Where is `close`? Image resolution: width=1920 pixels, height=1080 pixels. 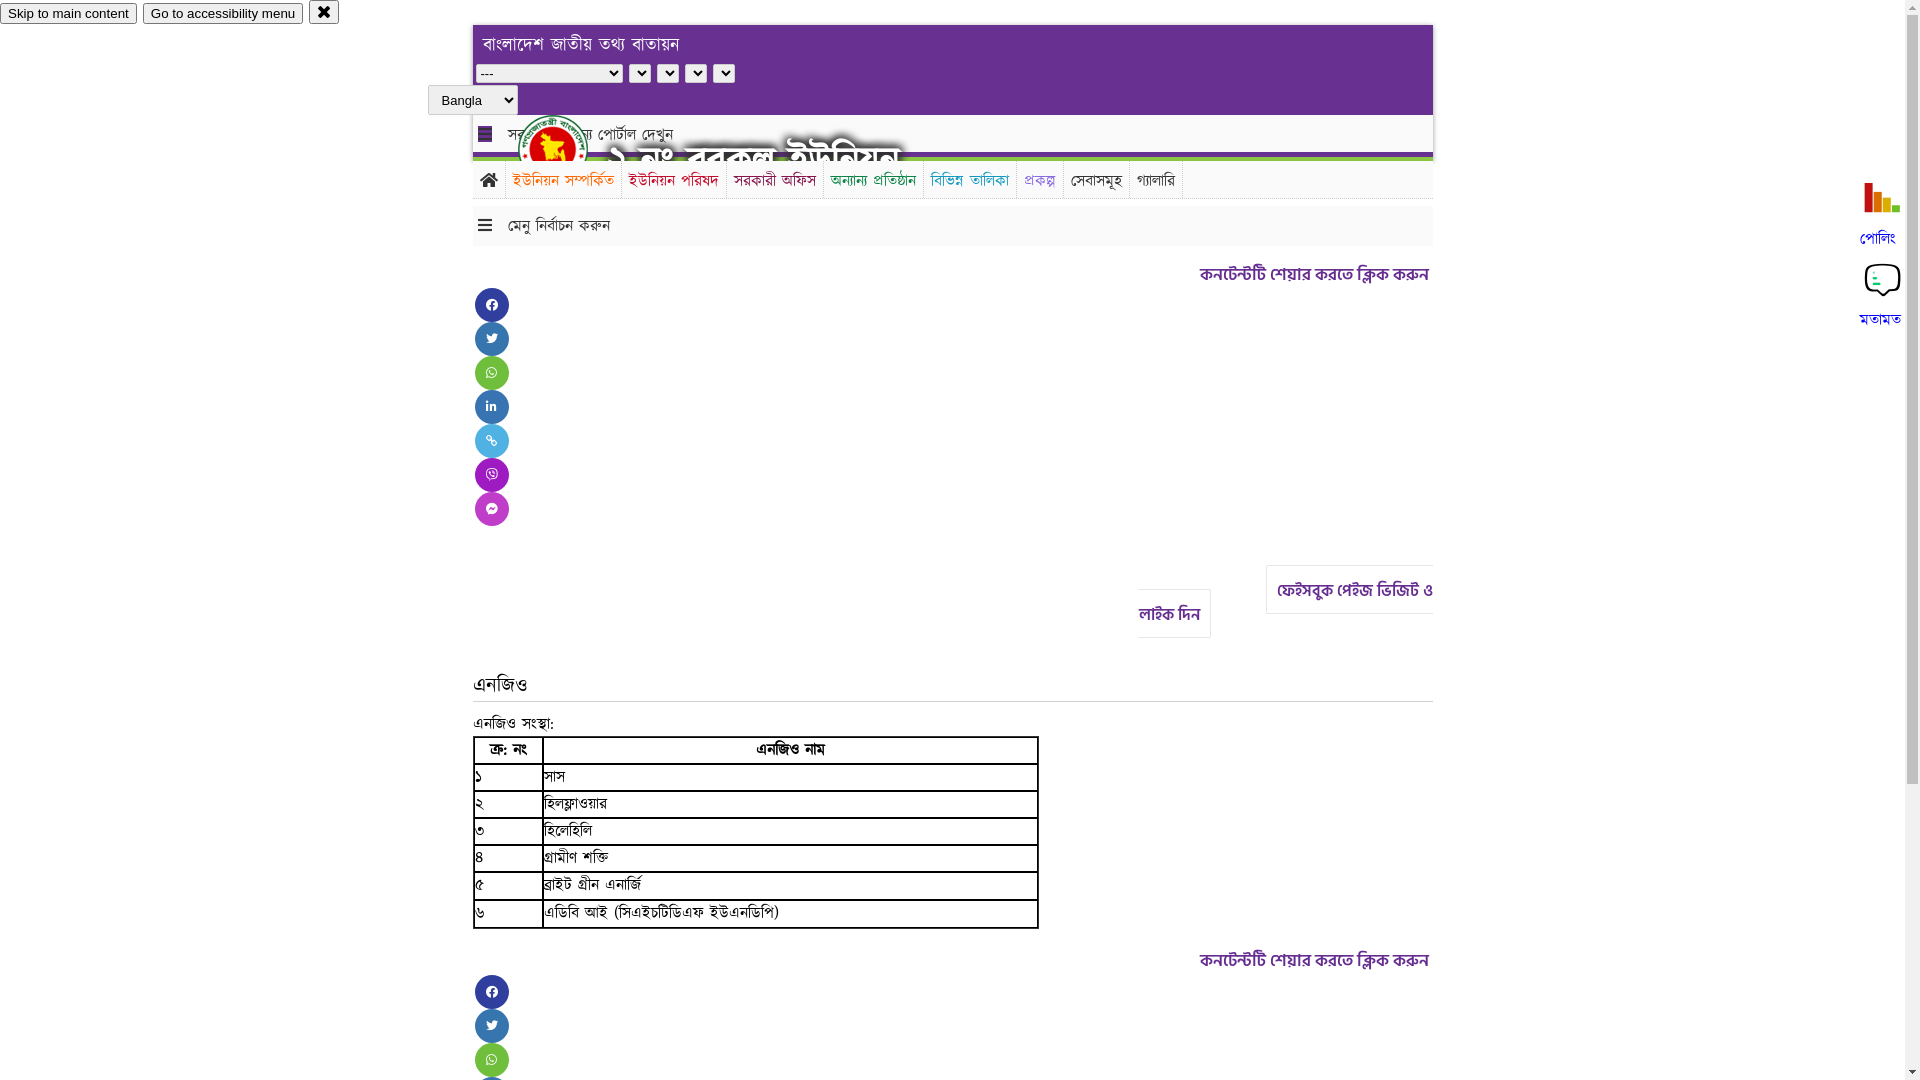
close is located at coordinates (324, 12).